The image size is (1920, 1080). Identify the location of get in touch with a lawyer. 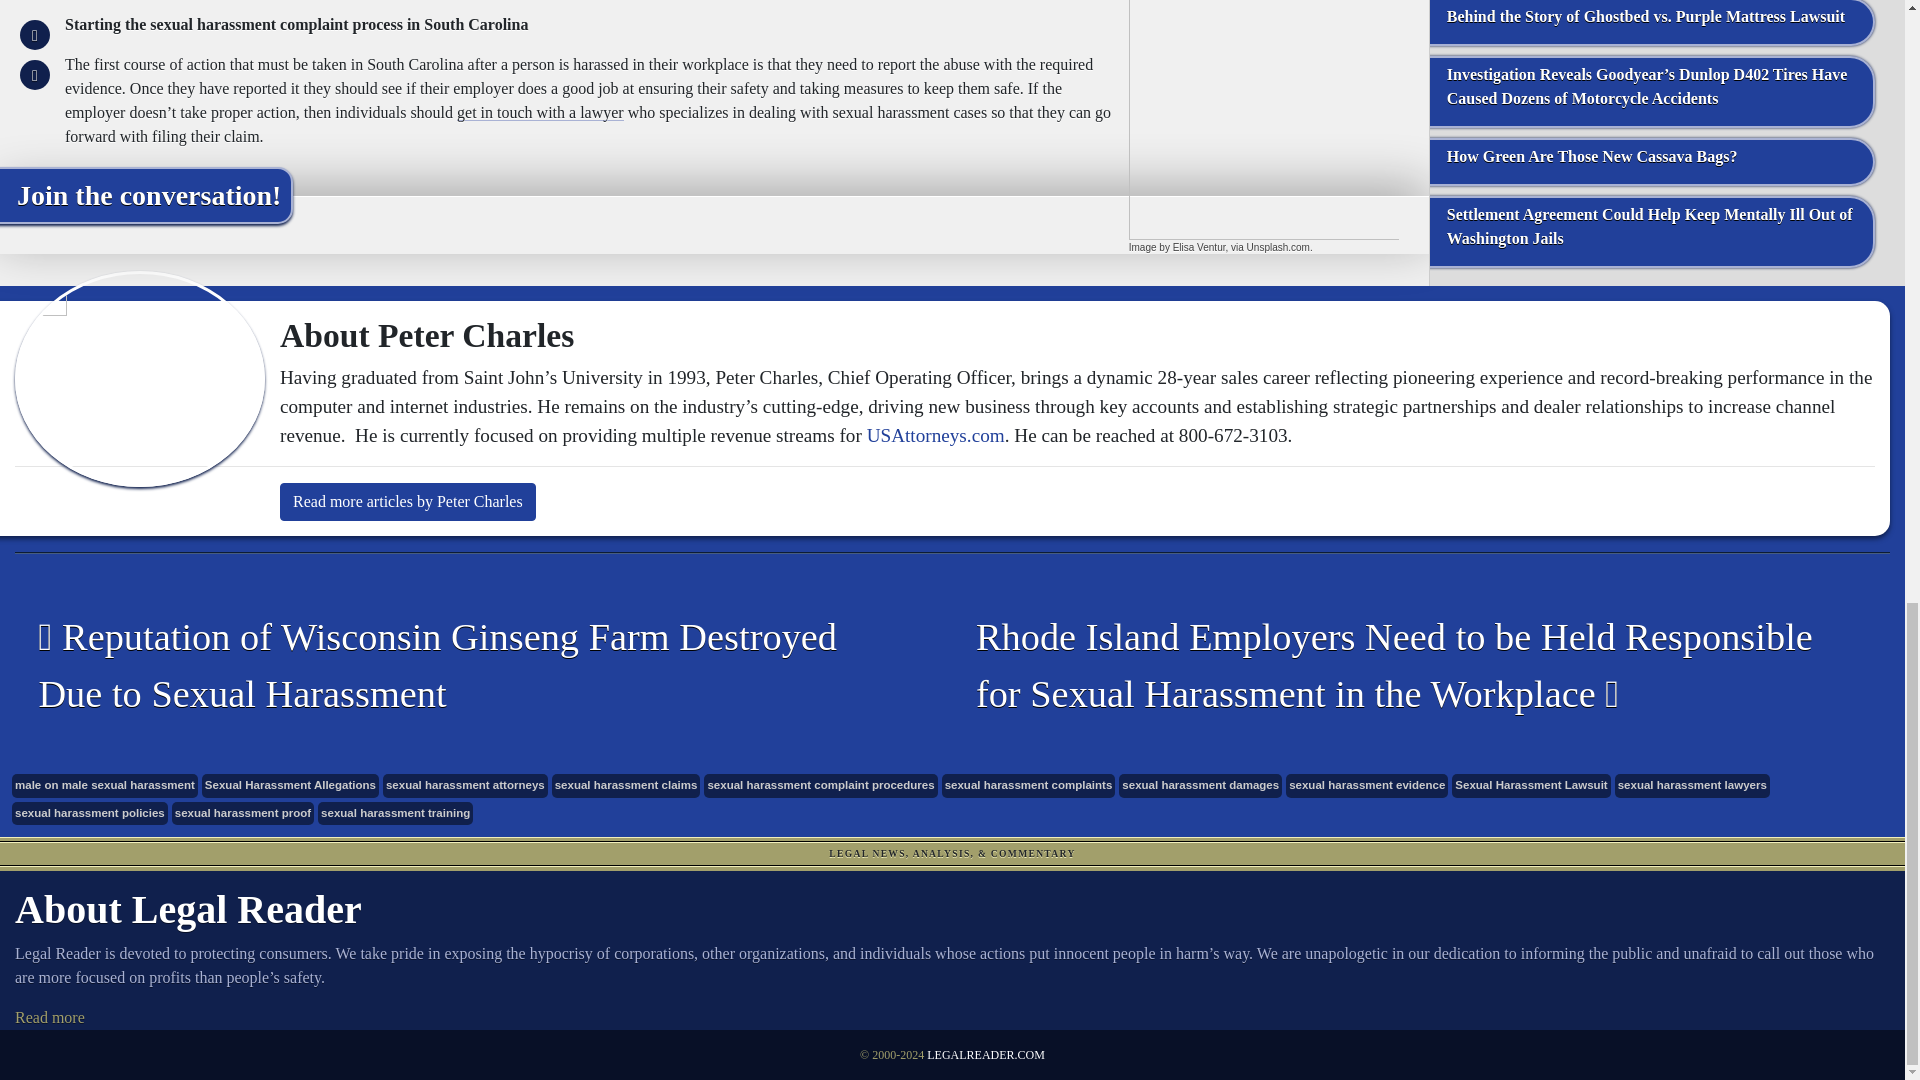
(540, 112).